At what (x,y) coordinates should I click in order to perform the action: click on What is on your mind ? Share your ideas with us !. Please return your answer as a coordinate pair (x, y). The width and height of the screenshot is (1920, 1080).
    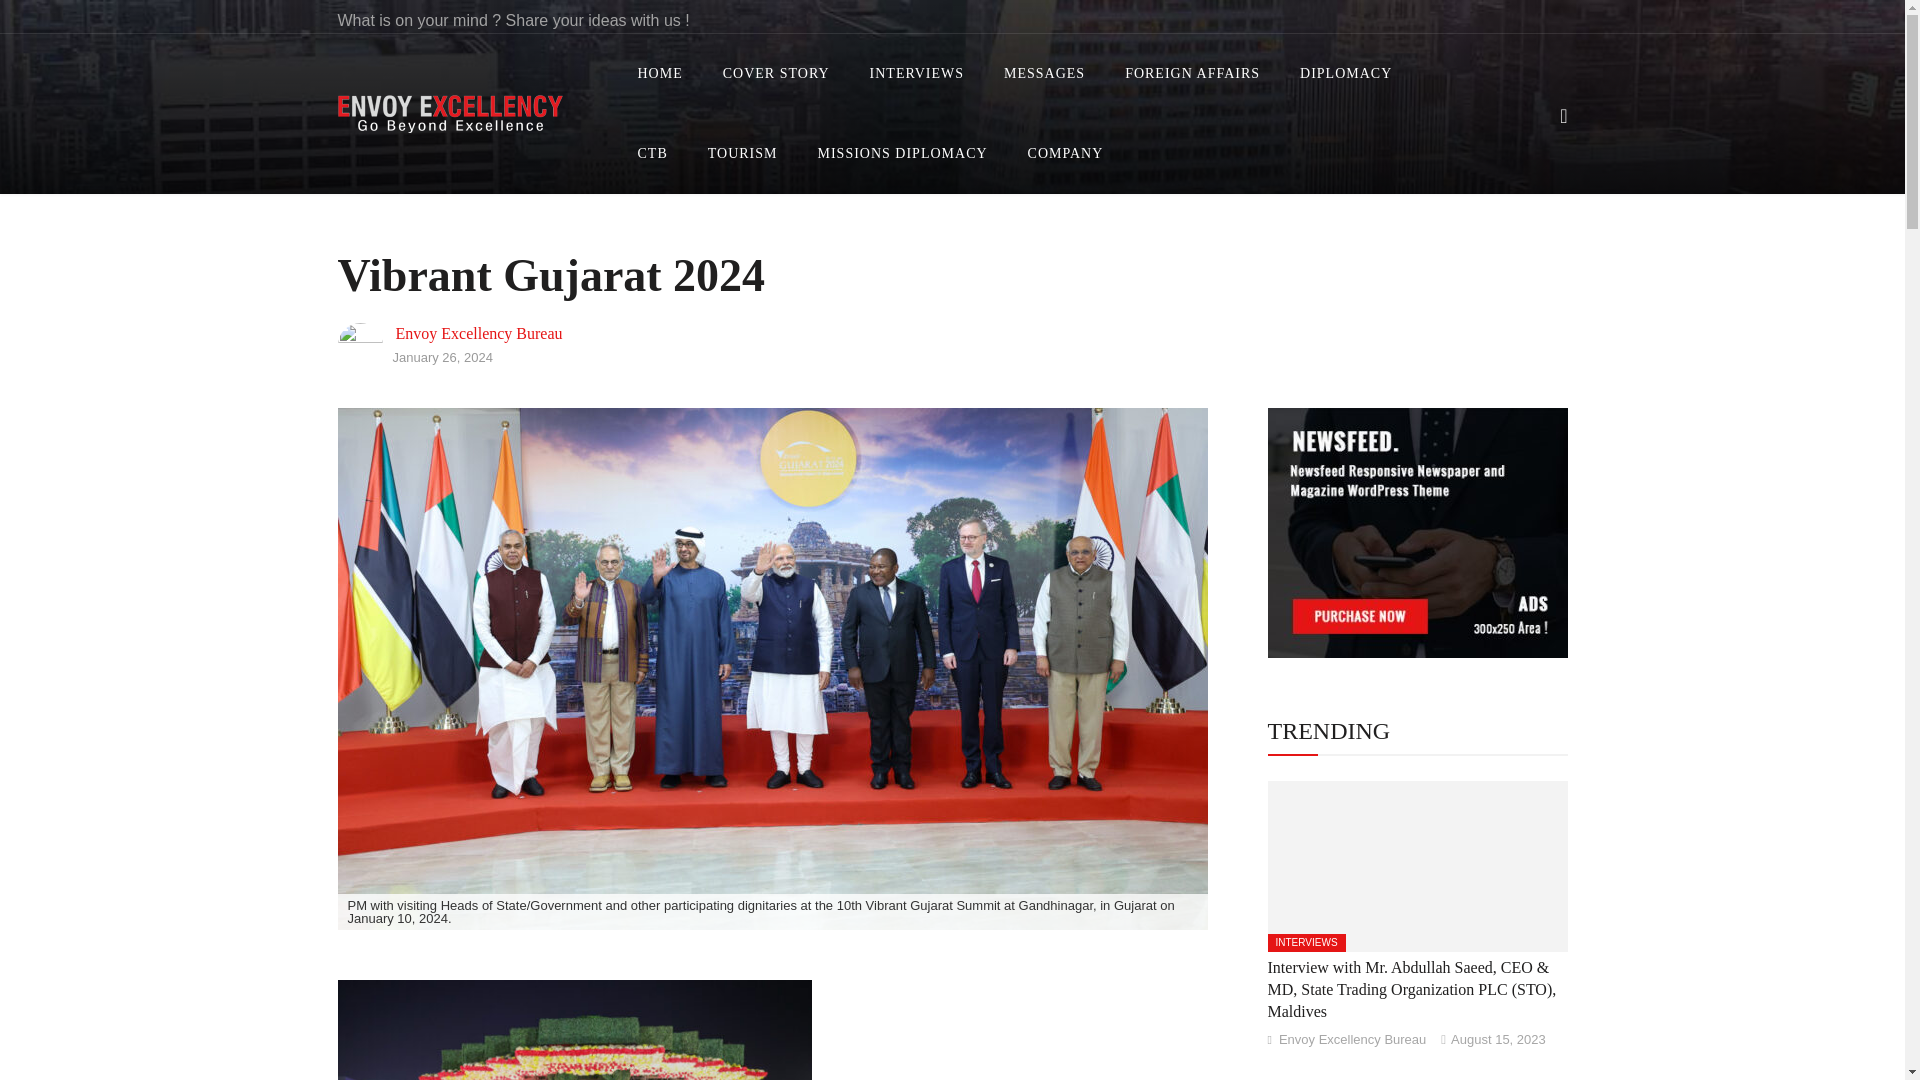
    Looking at the image, I should click on (513, 20).